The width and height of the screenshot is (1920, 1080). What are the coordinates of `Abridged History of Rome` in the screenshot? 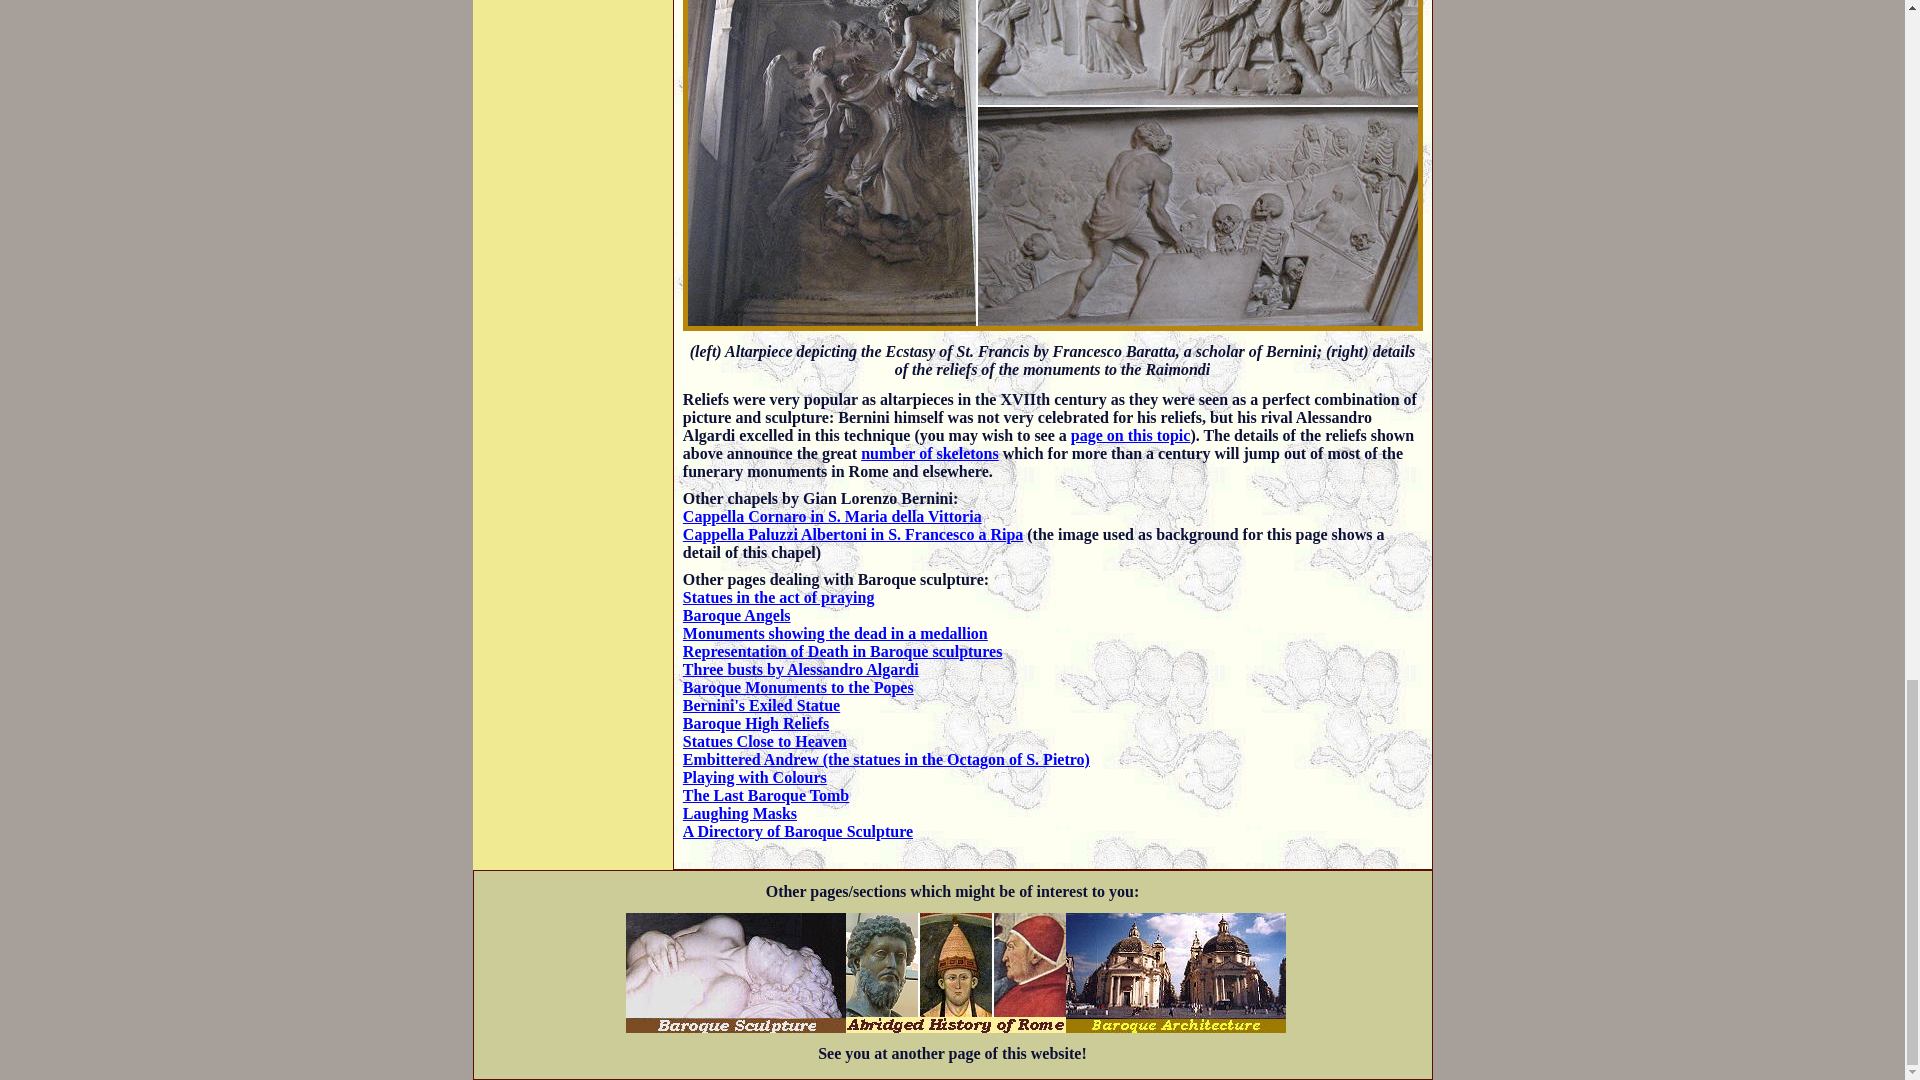 It's located at (956, 972).